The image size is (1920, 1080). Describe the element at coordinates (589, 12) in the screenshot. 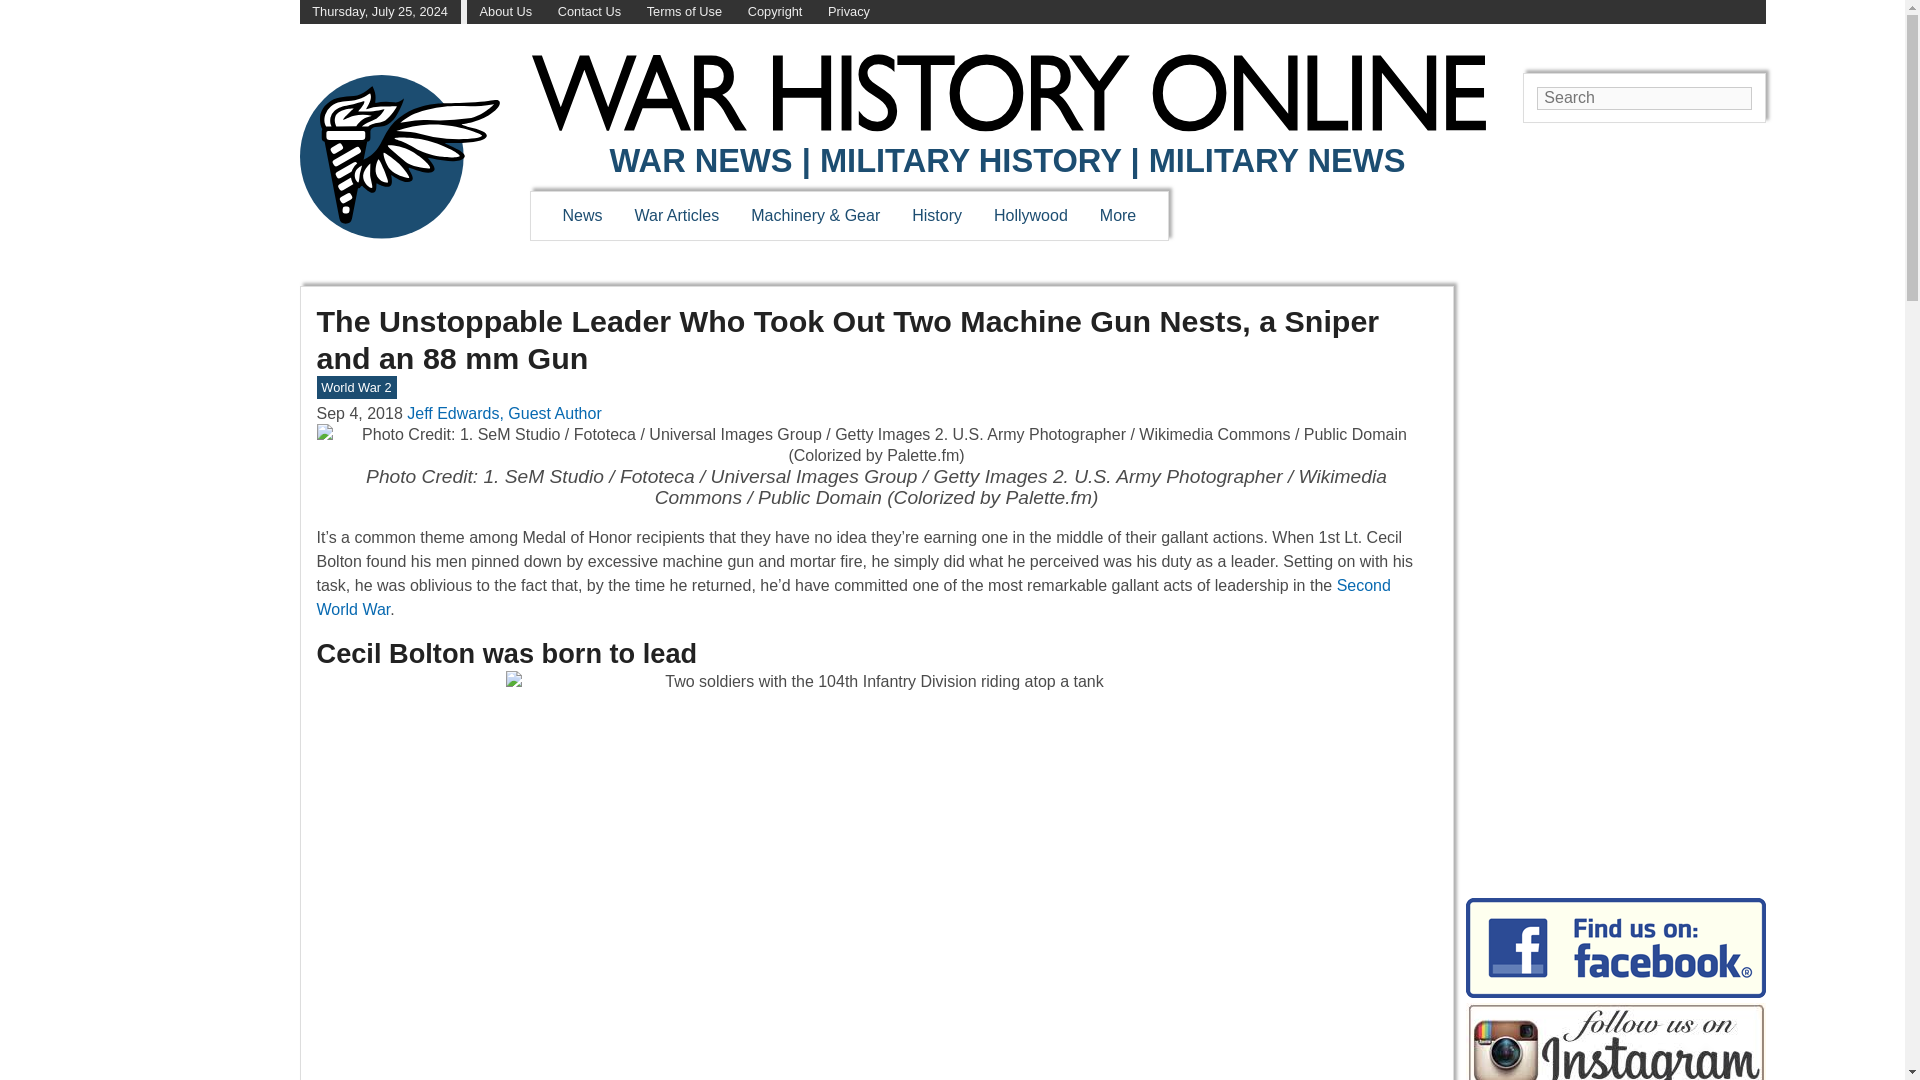

I see `Contact Us` at that location.